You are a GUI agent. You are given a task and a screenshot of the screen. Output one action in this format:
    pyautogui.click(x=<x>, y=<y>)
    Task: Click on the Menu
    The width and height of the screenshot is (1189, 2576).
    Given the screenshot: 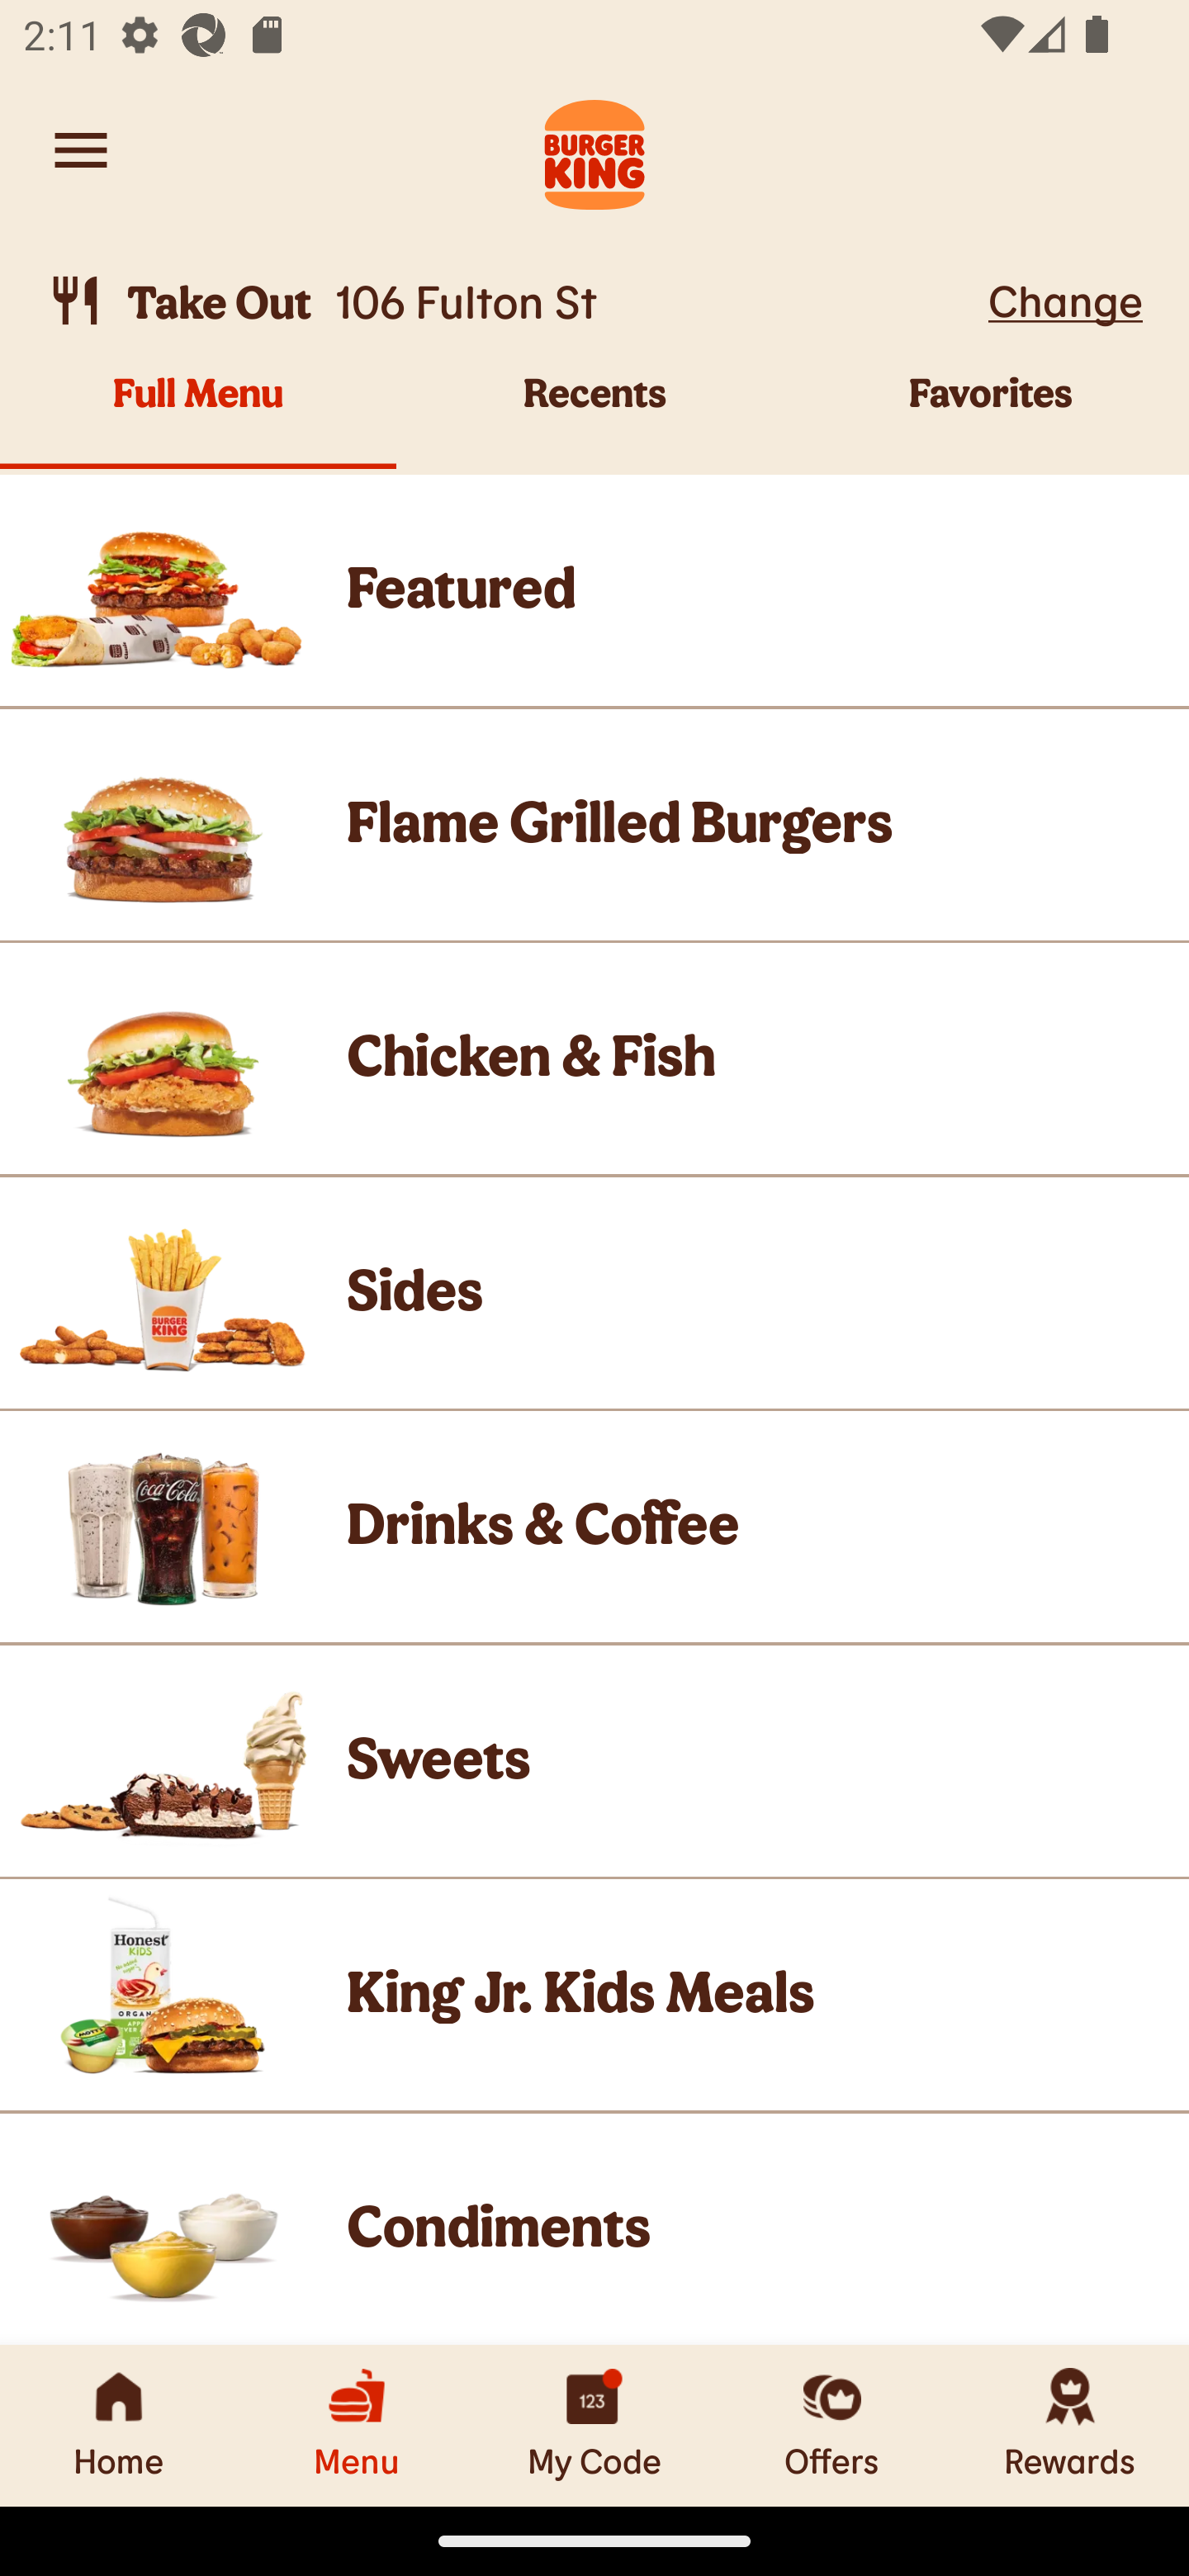 What is the action you would take?
    pyautogui.click(x=357, y=2425)
    